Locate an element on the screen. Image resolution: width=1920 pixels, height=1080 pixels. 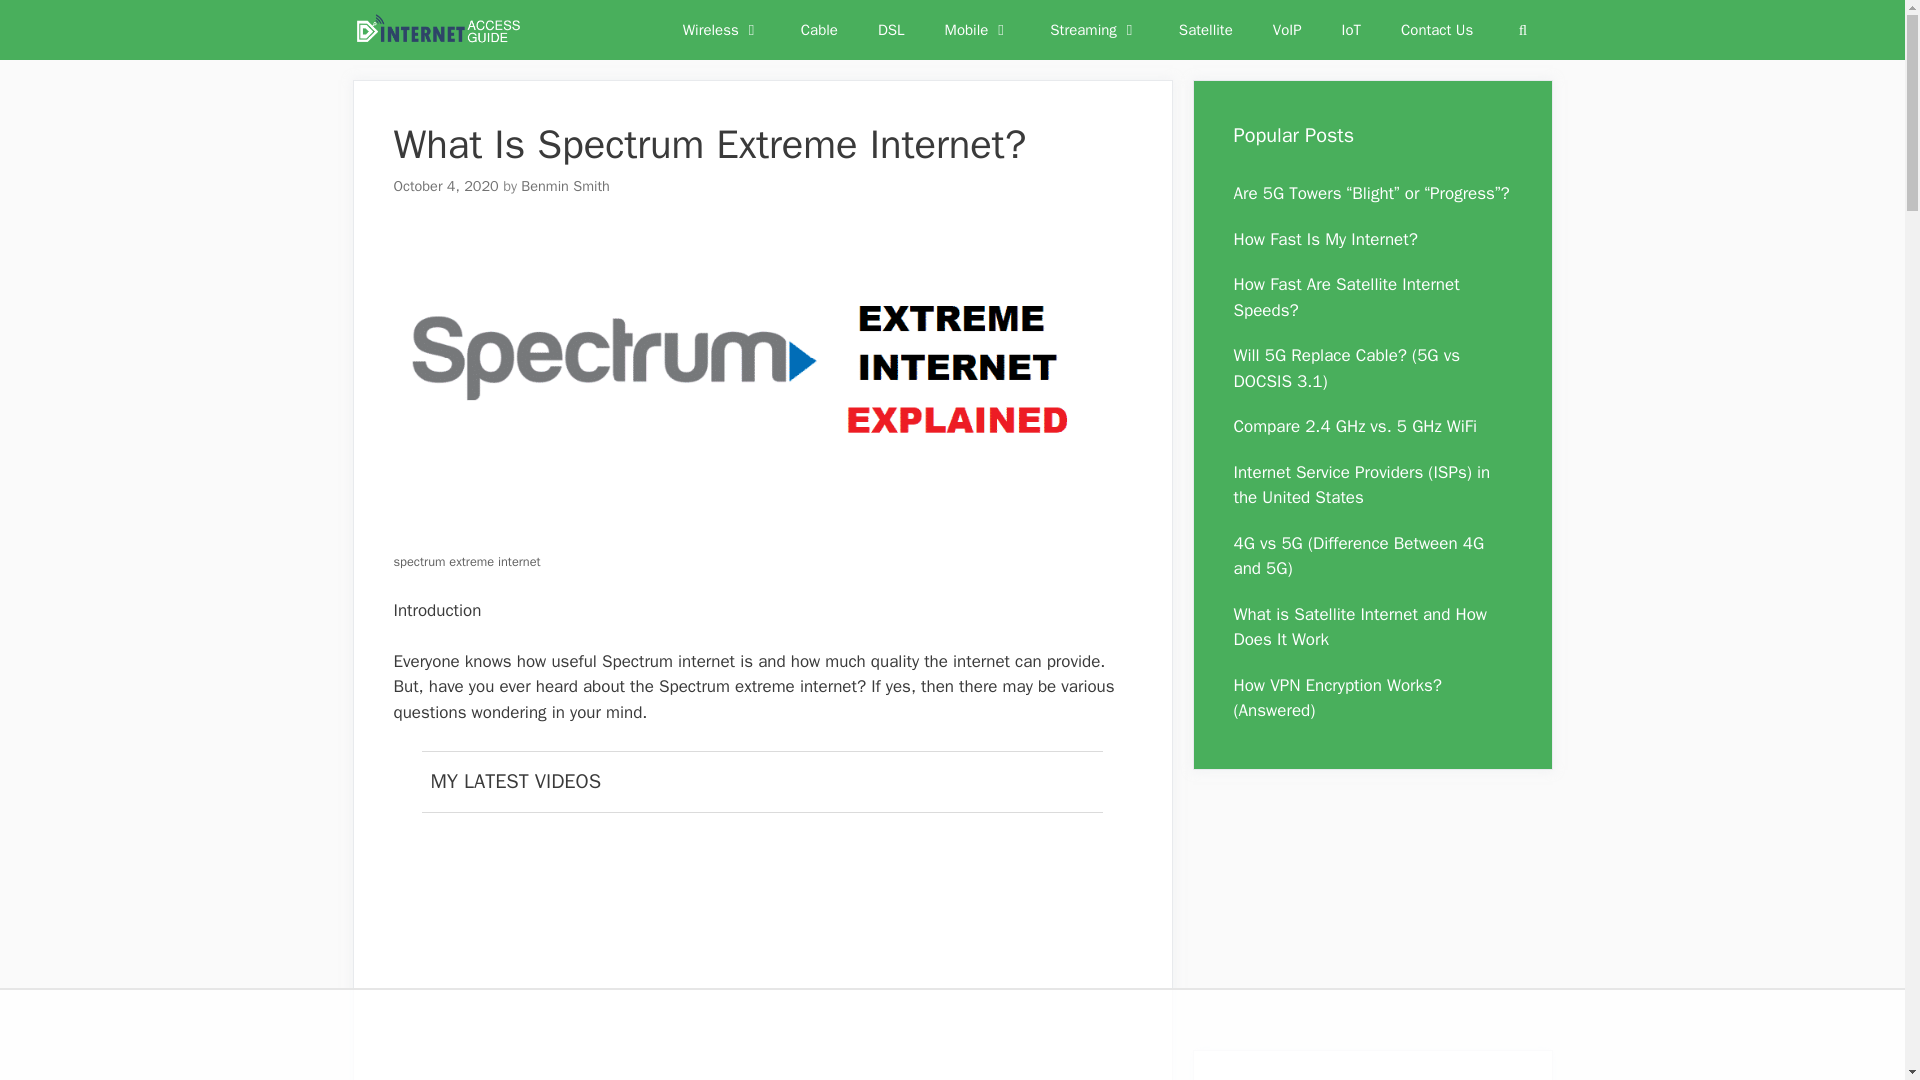
Wireless is located at coordinates (722, 30).